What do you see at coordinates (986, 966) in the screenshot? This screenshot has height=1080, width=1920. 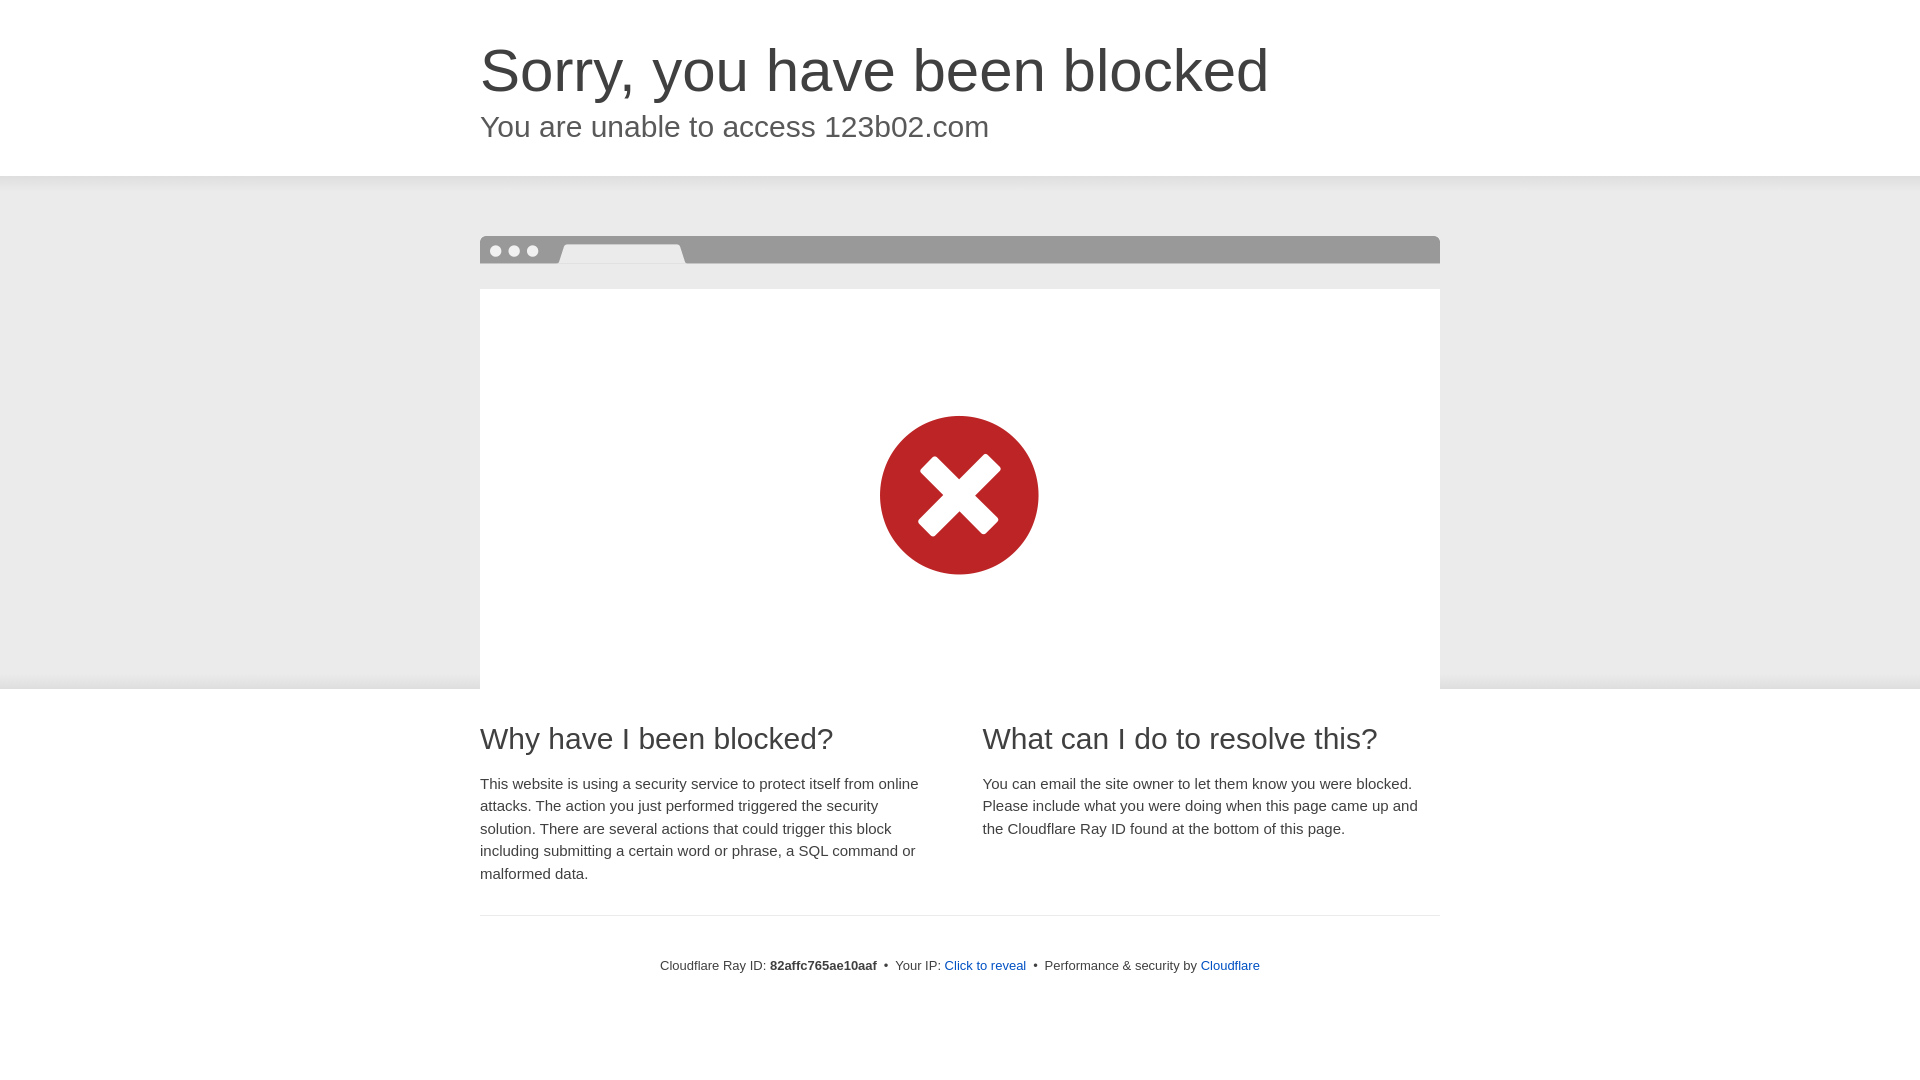 I see `Click to reveal` at bounding box center [986, 966].